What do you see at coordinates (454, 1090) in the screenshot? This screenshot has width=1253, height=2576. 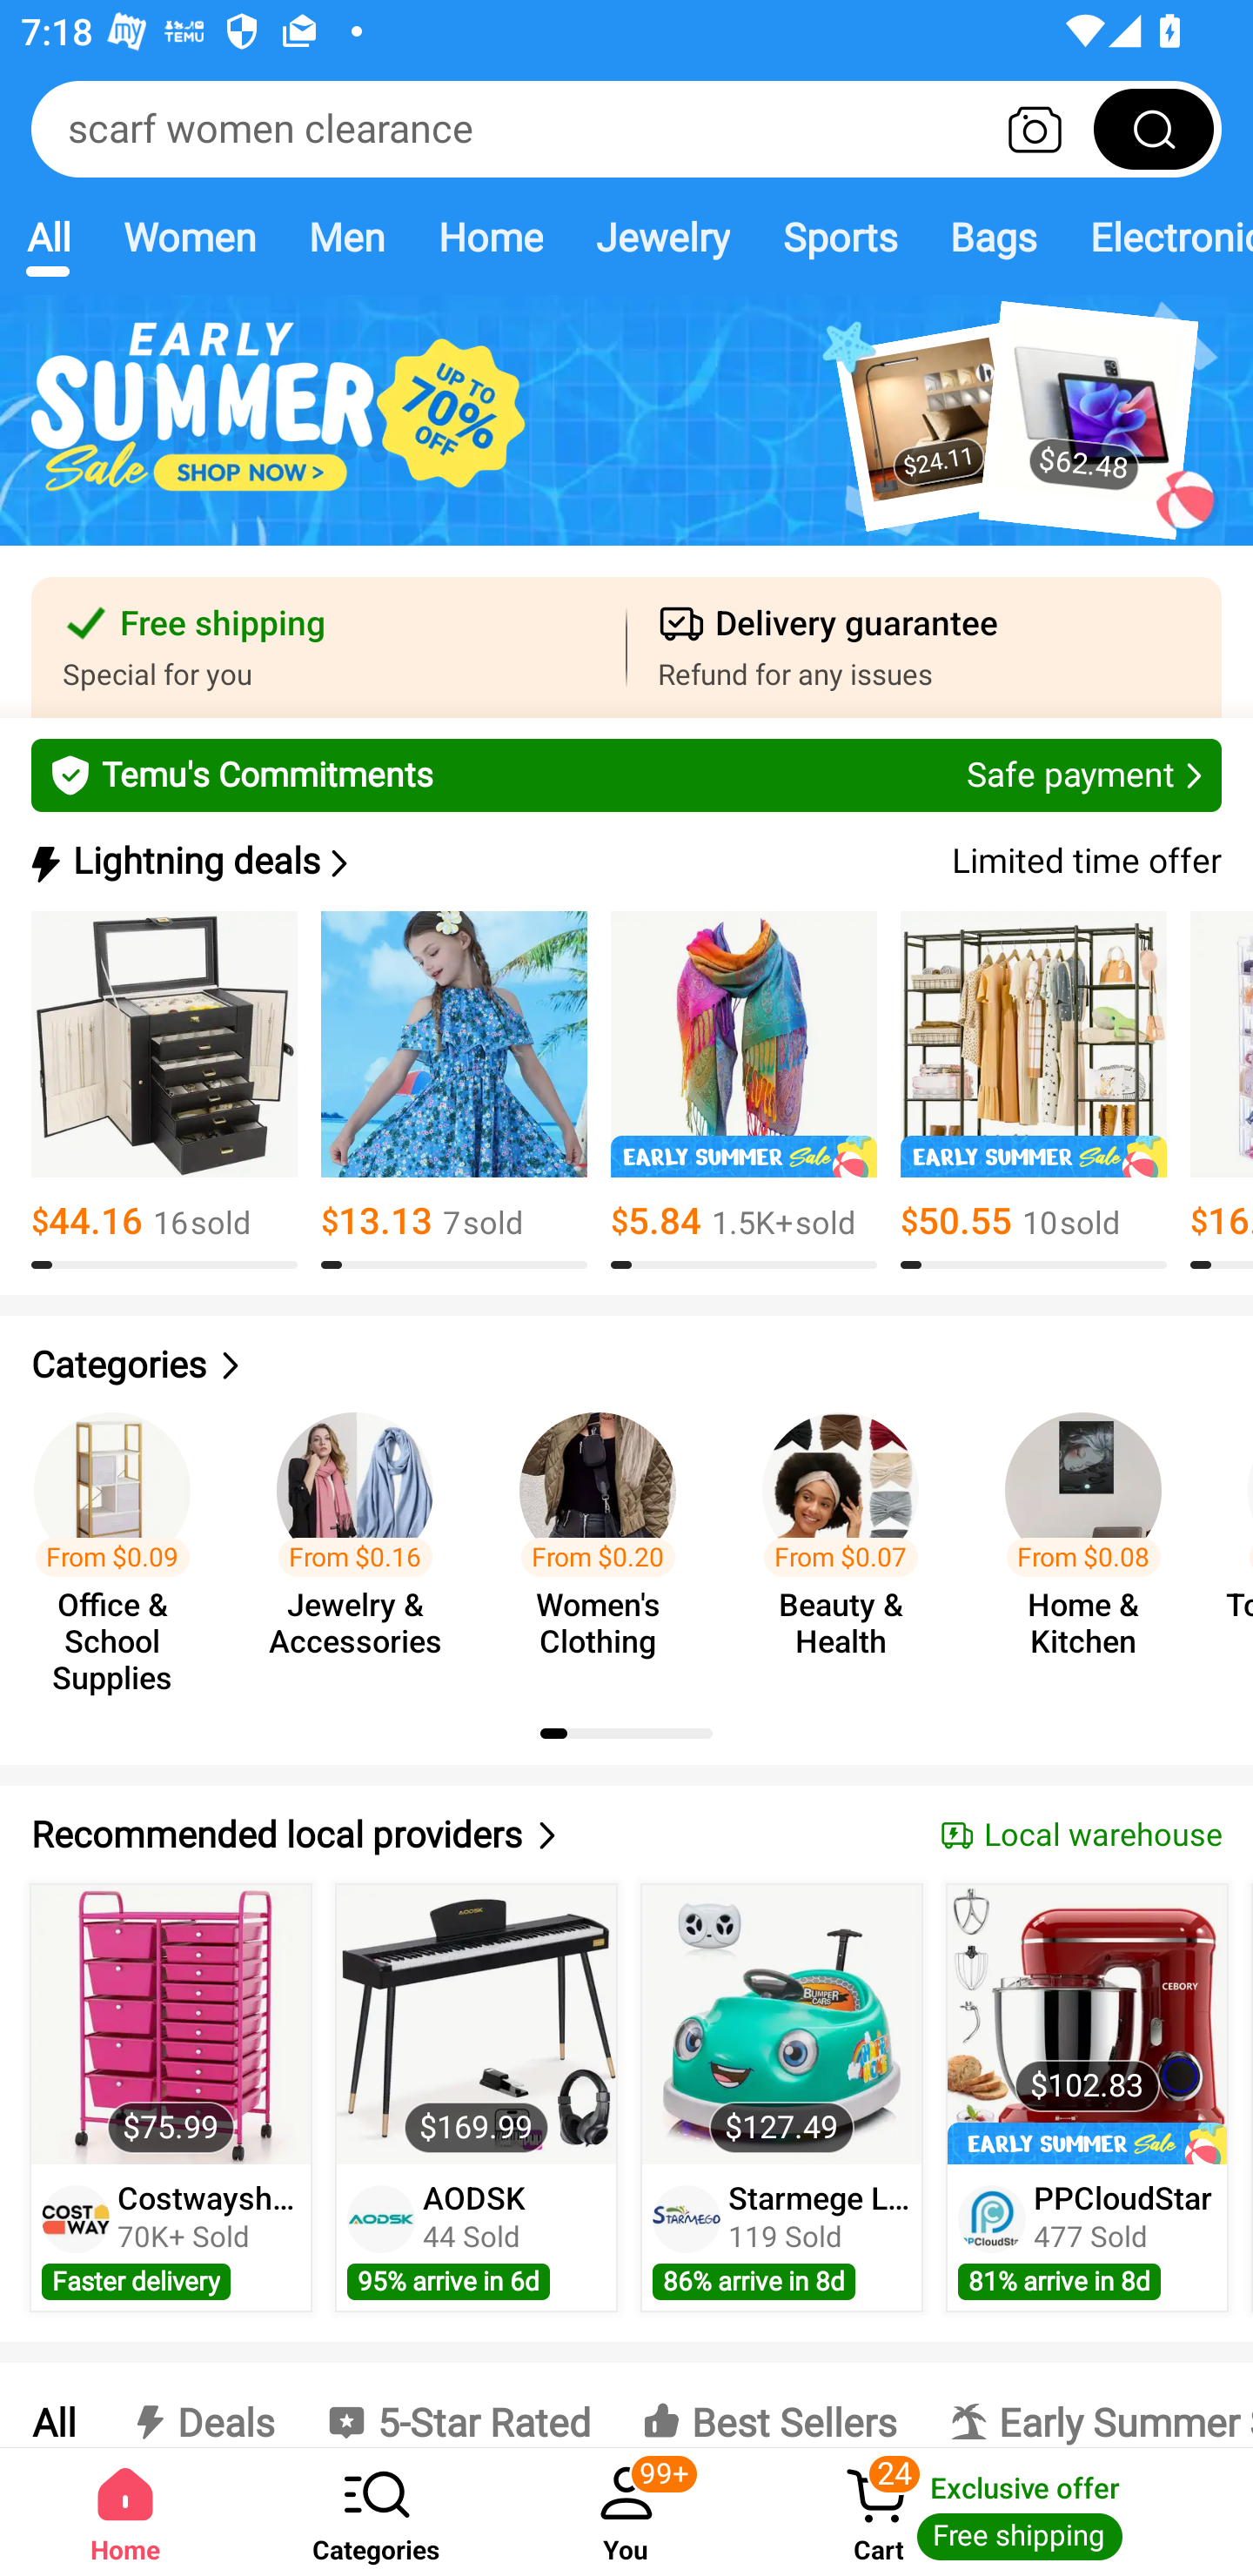 I see `$13.13 7￼sold 8.0` at bounding box center [454, 1090].